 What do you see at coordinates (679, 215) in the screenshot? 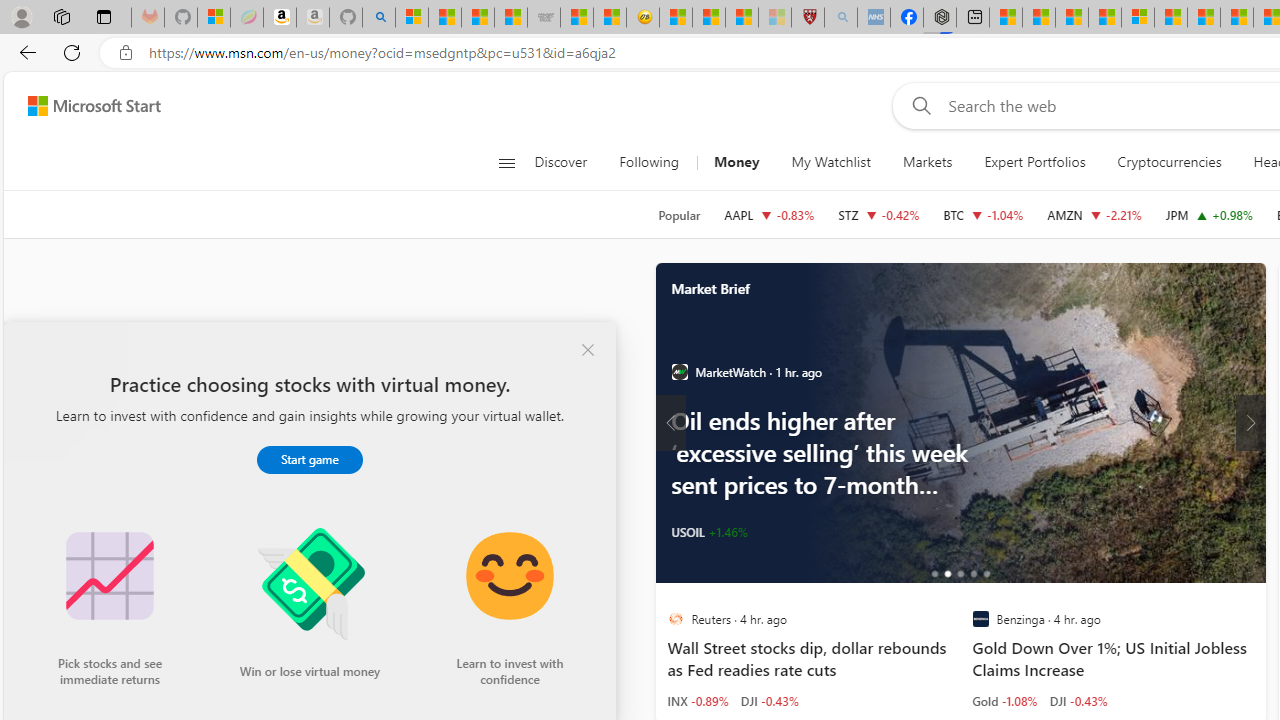
I see `Popular` at bounding box center [679, 215].